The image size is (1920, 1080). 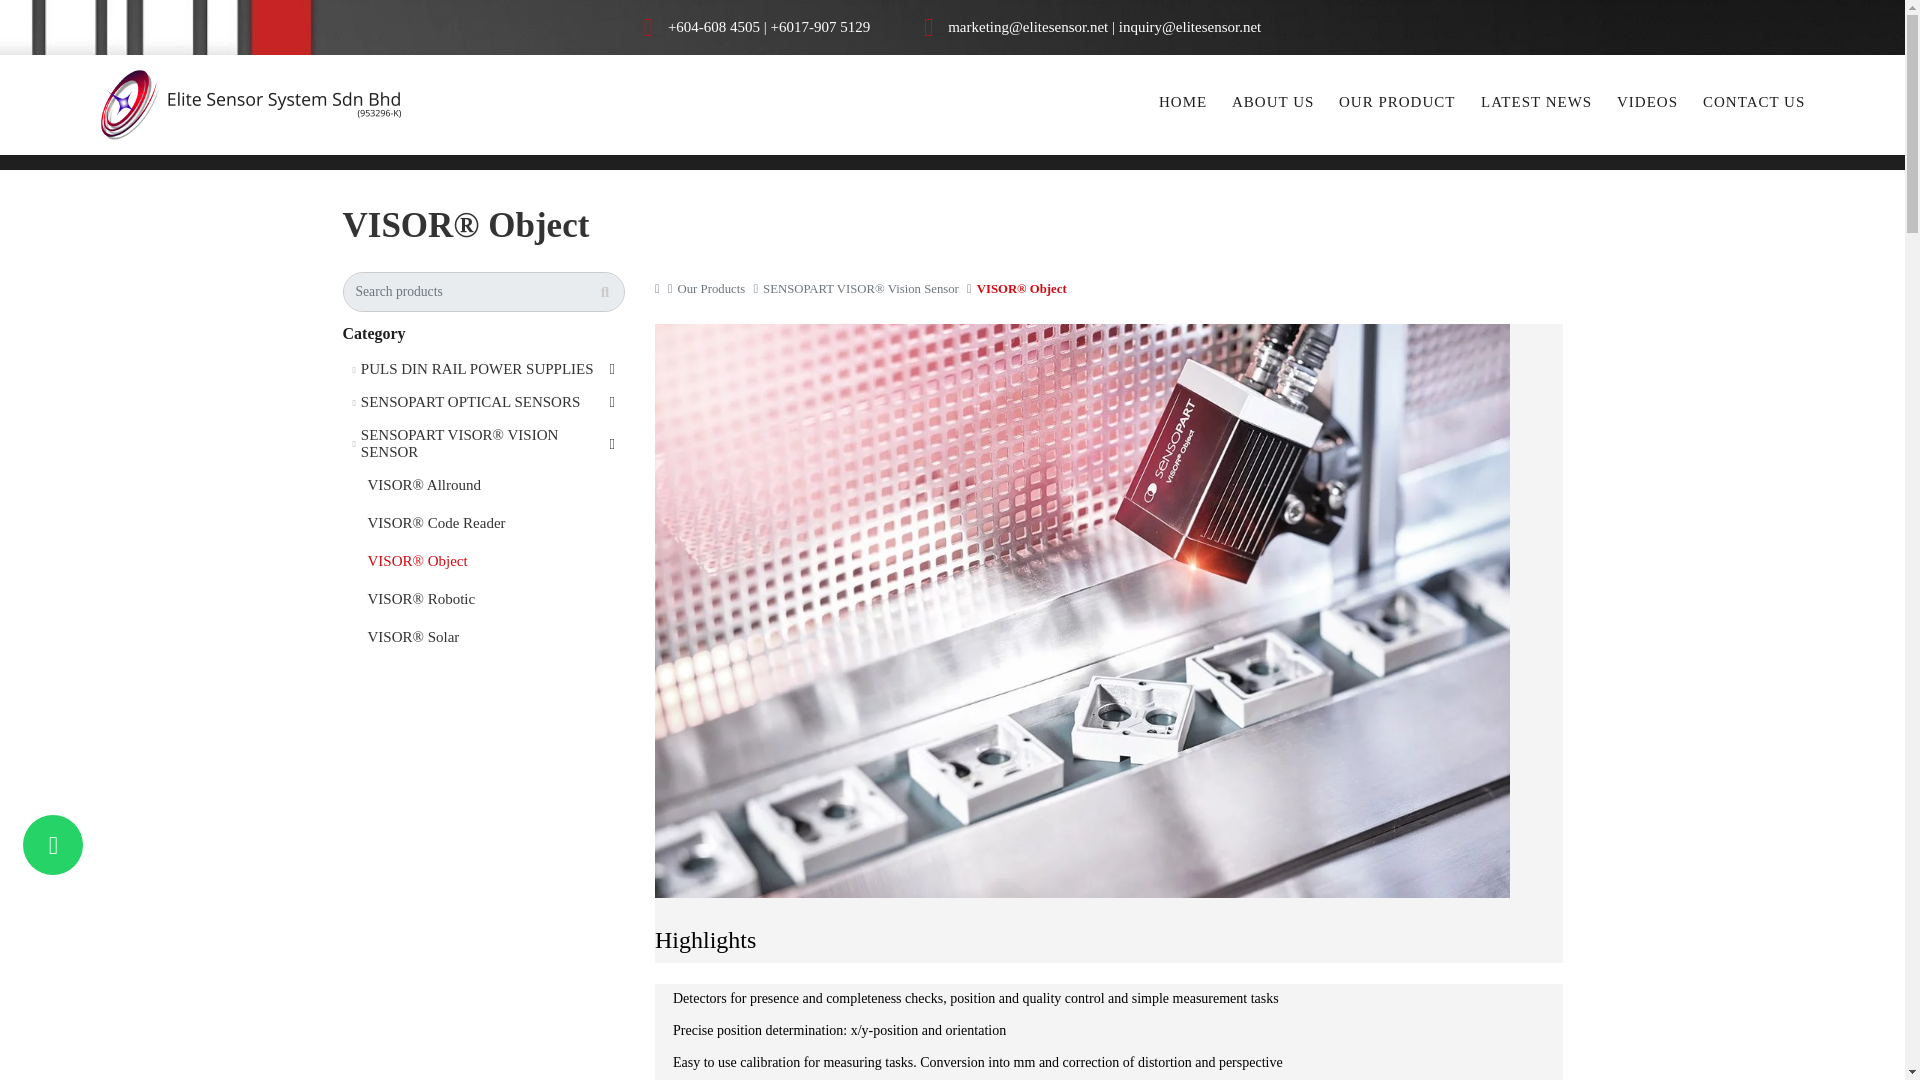 I want to click on About Us, so click(x=1272, y=104).